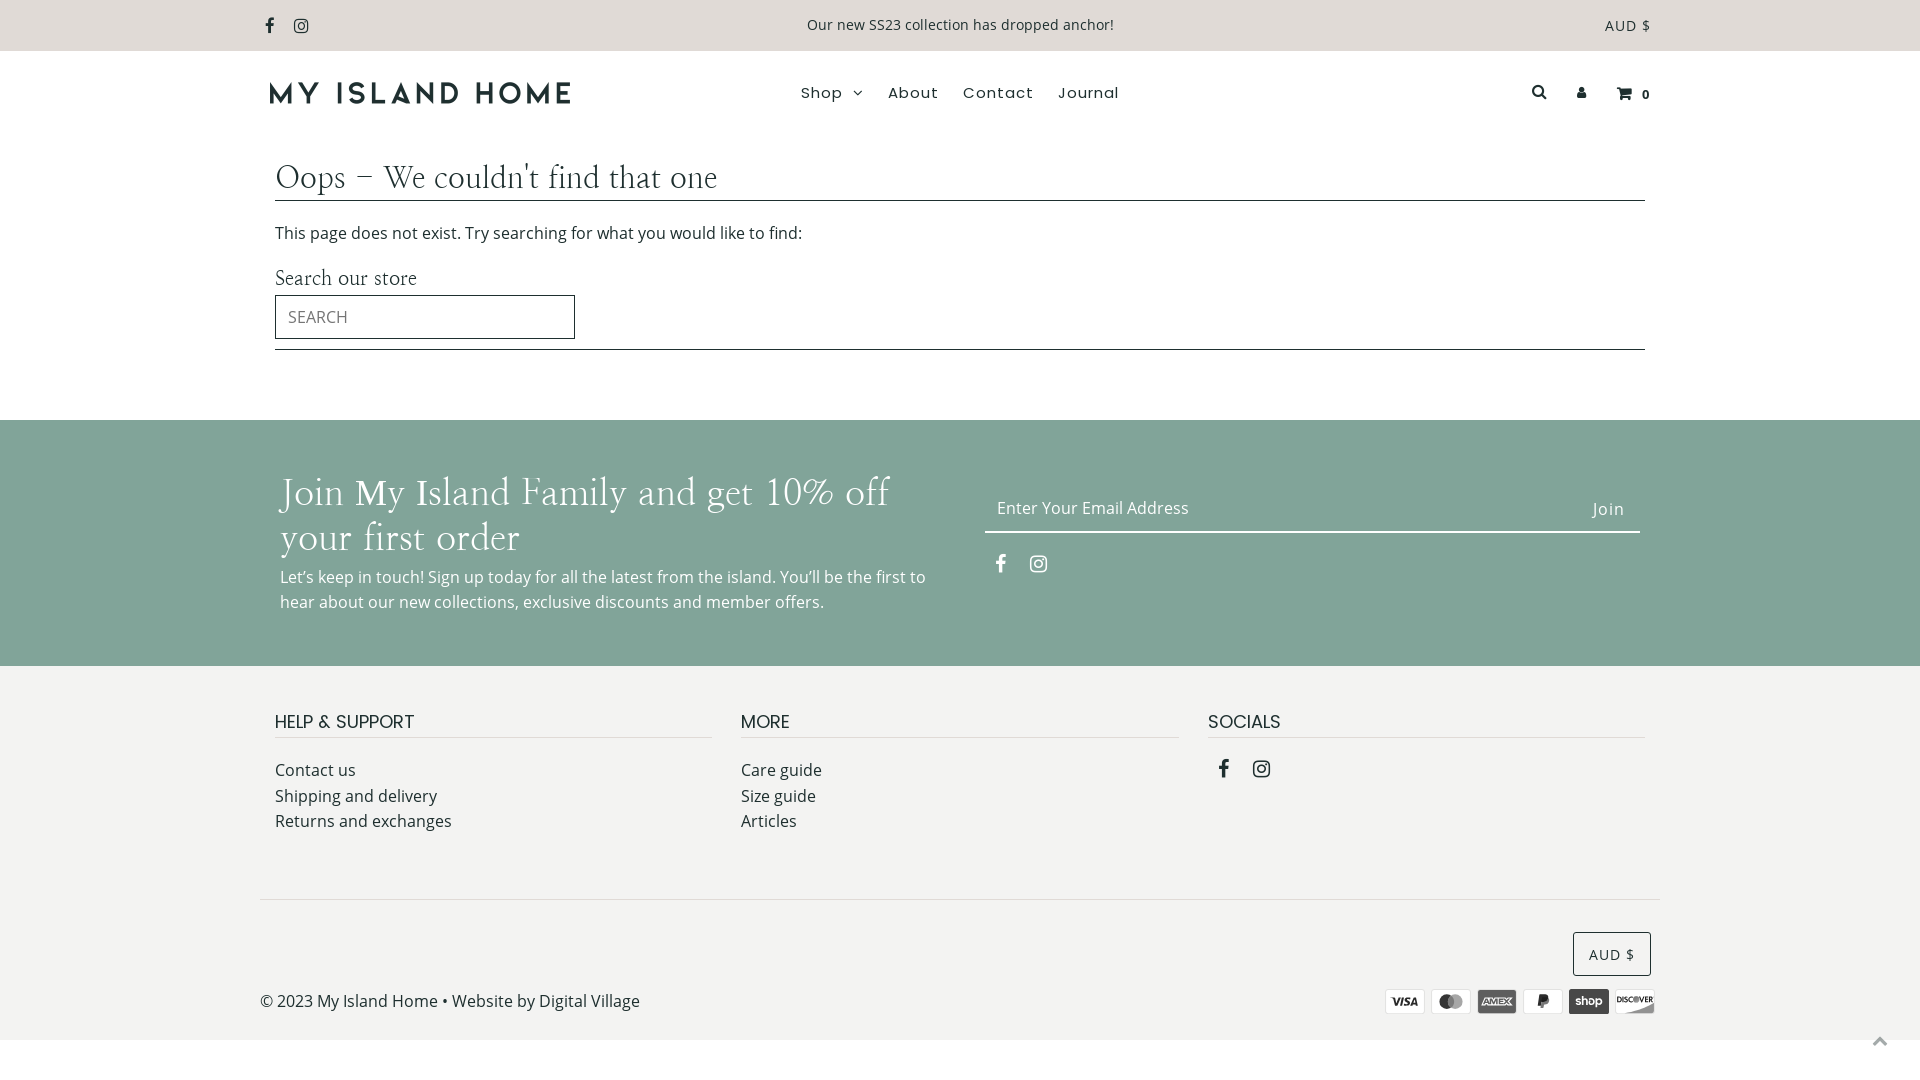 Image resolution: width=1920 pixels, height=1080 pixels. Describe the element at coordinates (778, 796) in the screenshot. I see `Size guide` at that location.